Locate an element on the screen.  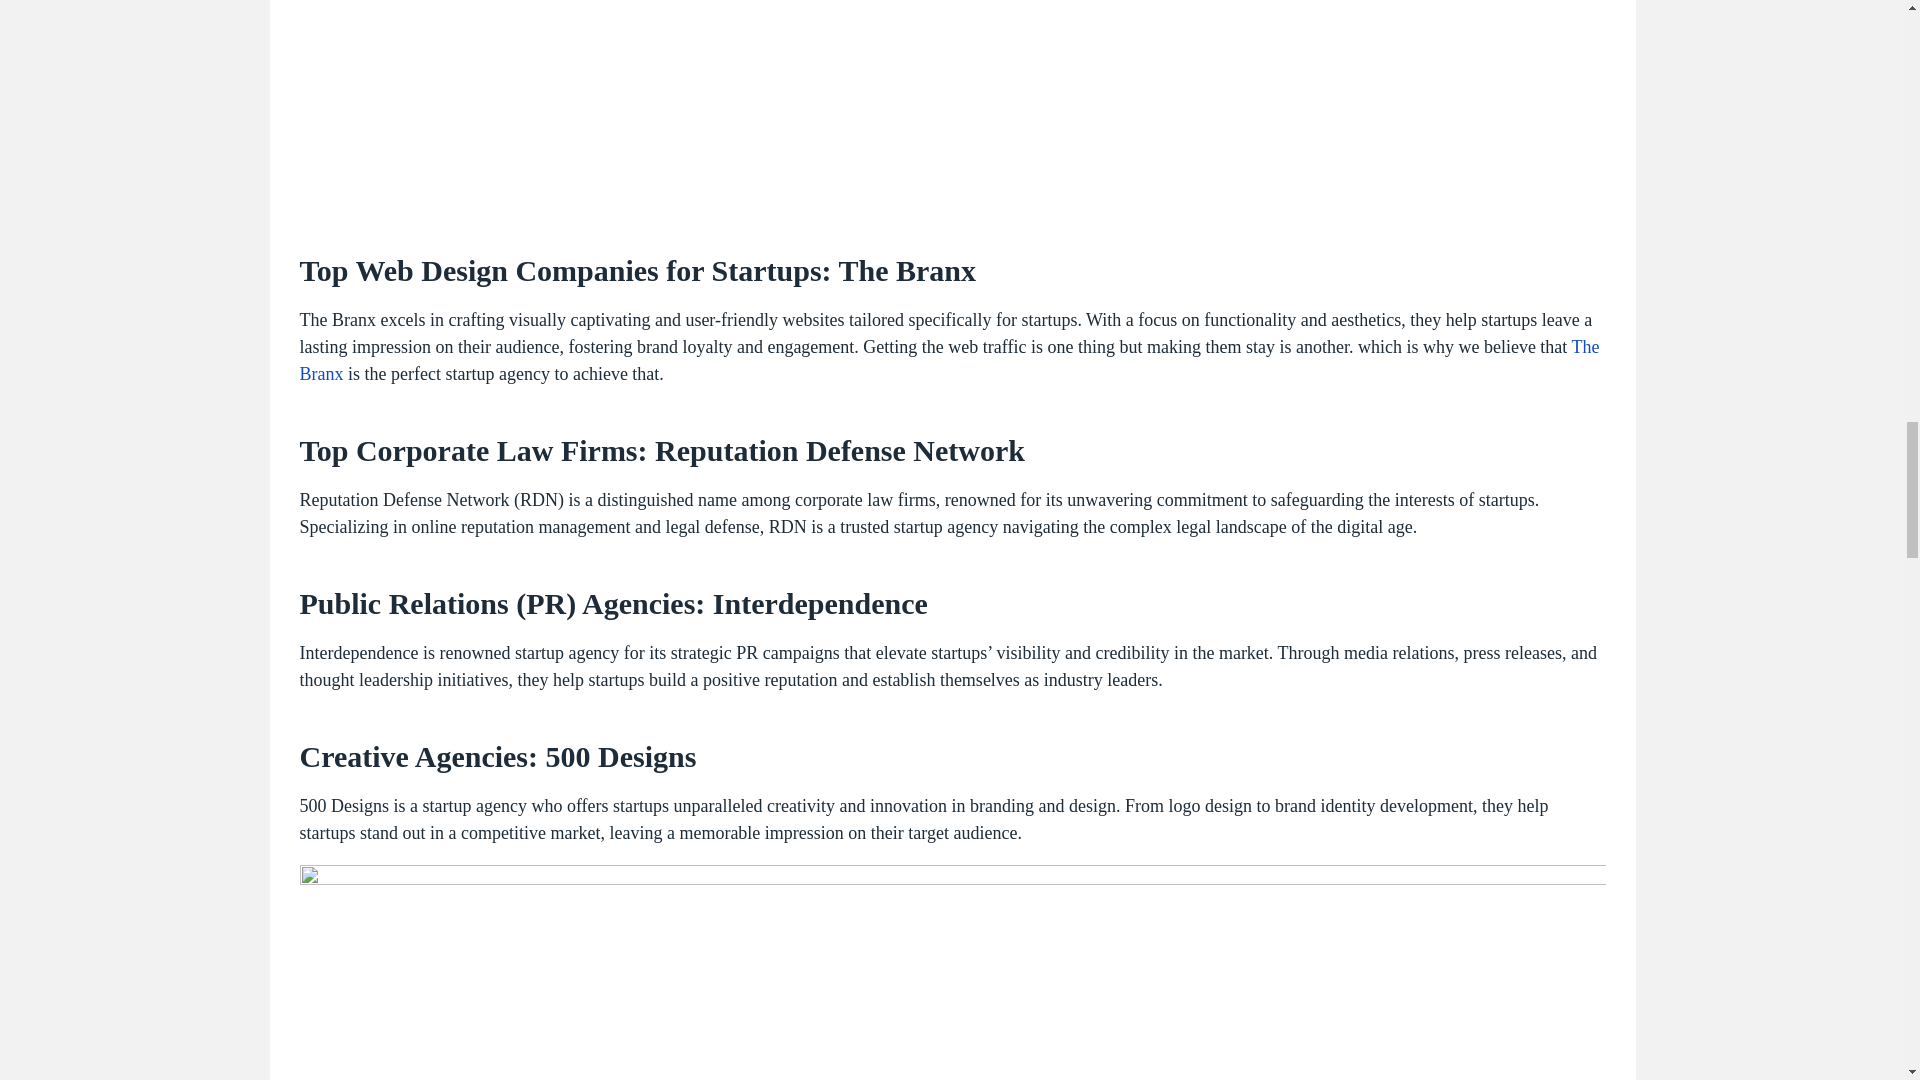
The Branx is located at coordinates (949, 360).